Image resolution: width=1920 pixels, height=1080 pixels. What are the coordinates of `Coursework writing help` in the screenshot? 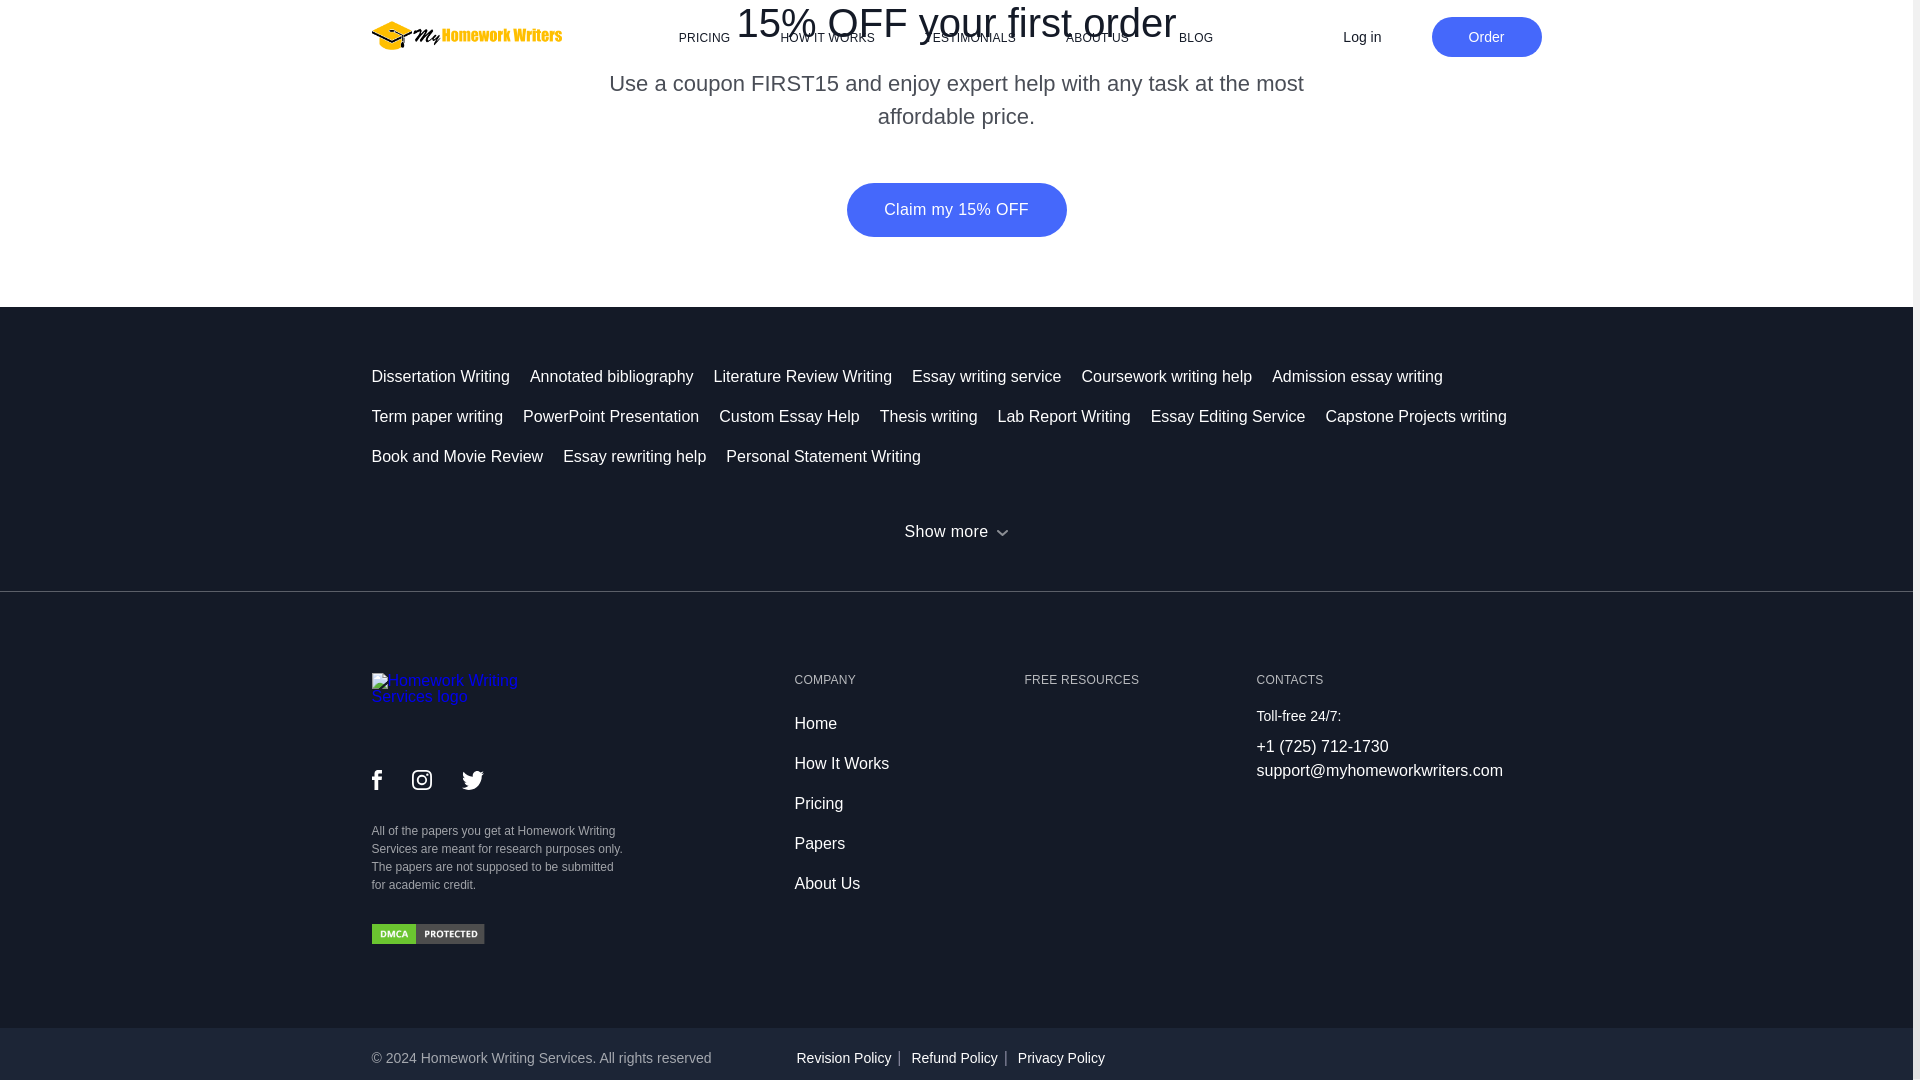 It's located at (1176, 376).